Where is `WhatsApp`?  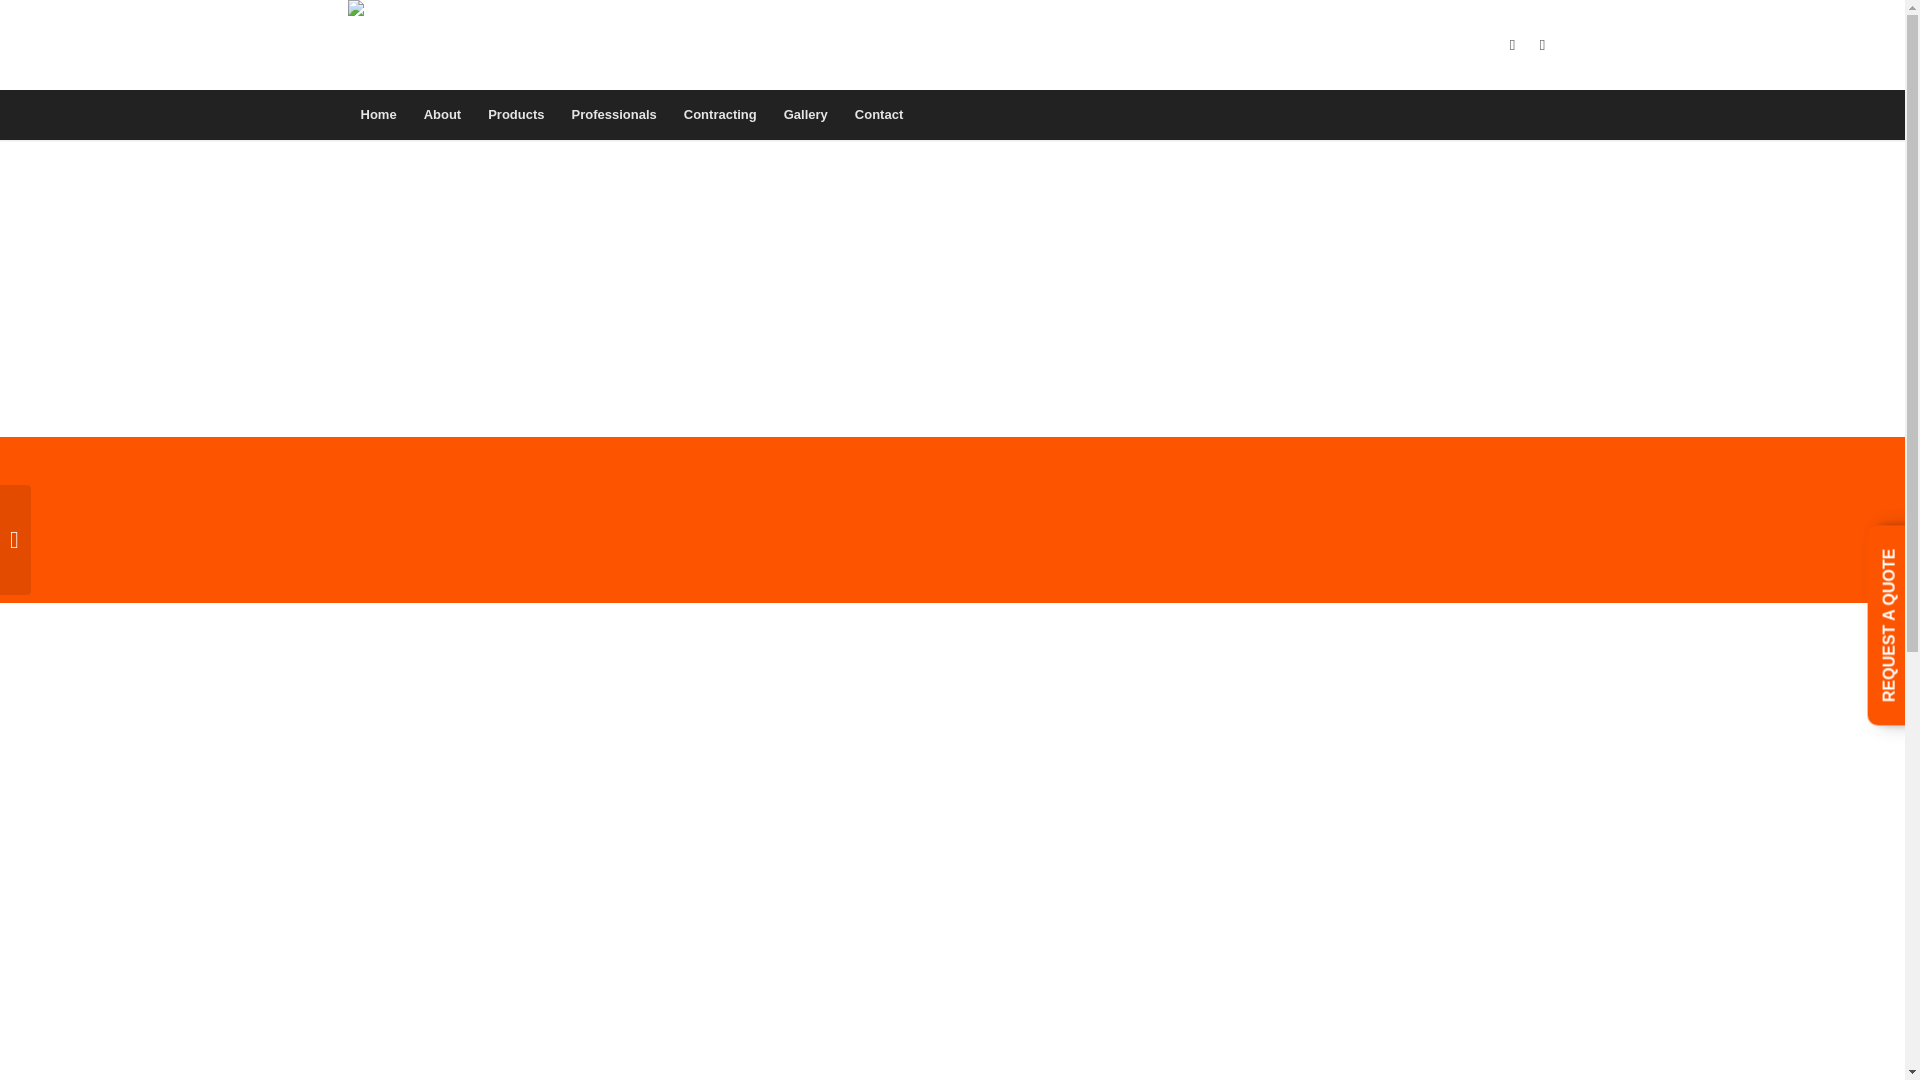
WhatsApp is located at coordinates (1542, 45).